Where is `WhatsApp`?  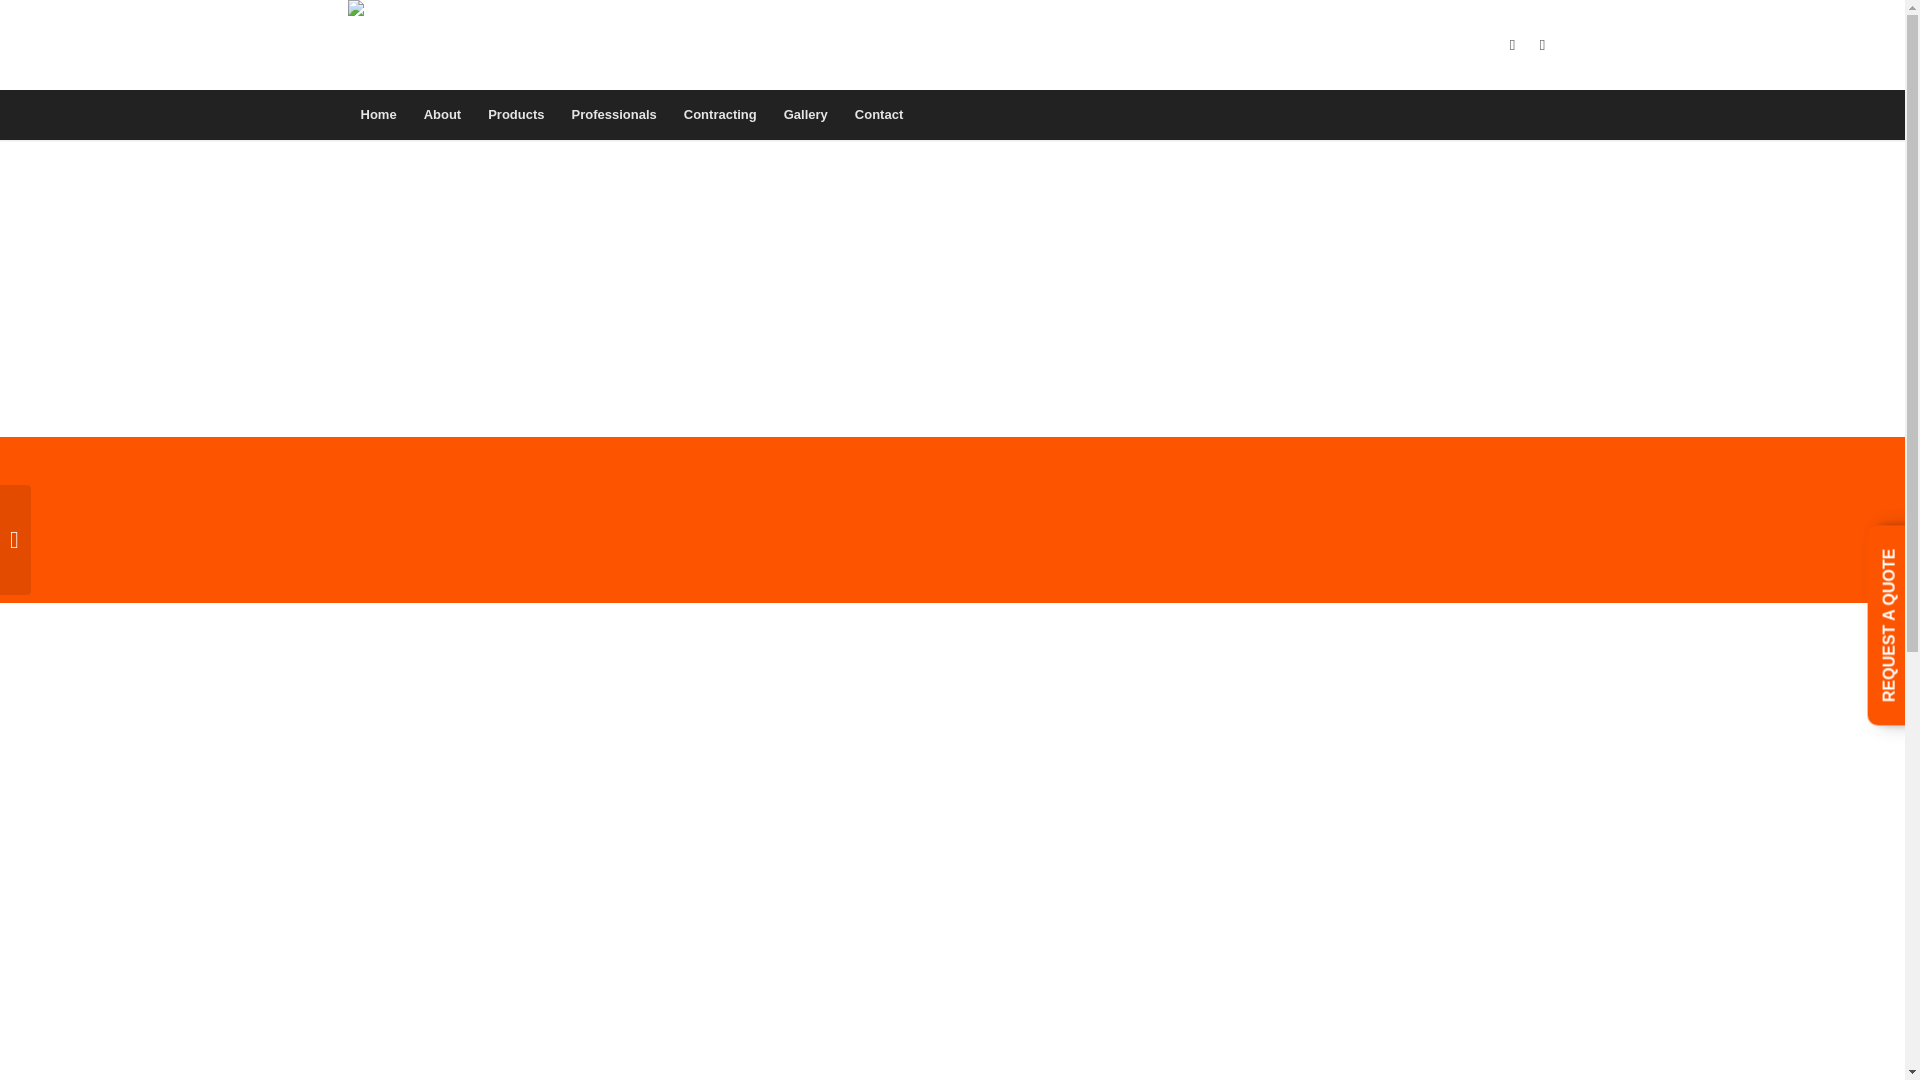
WhatsApp is located at coordinates (1542, 45).